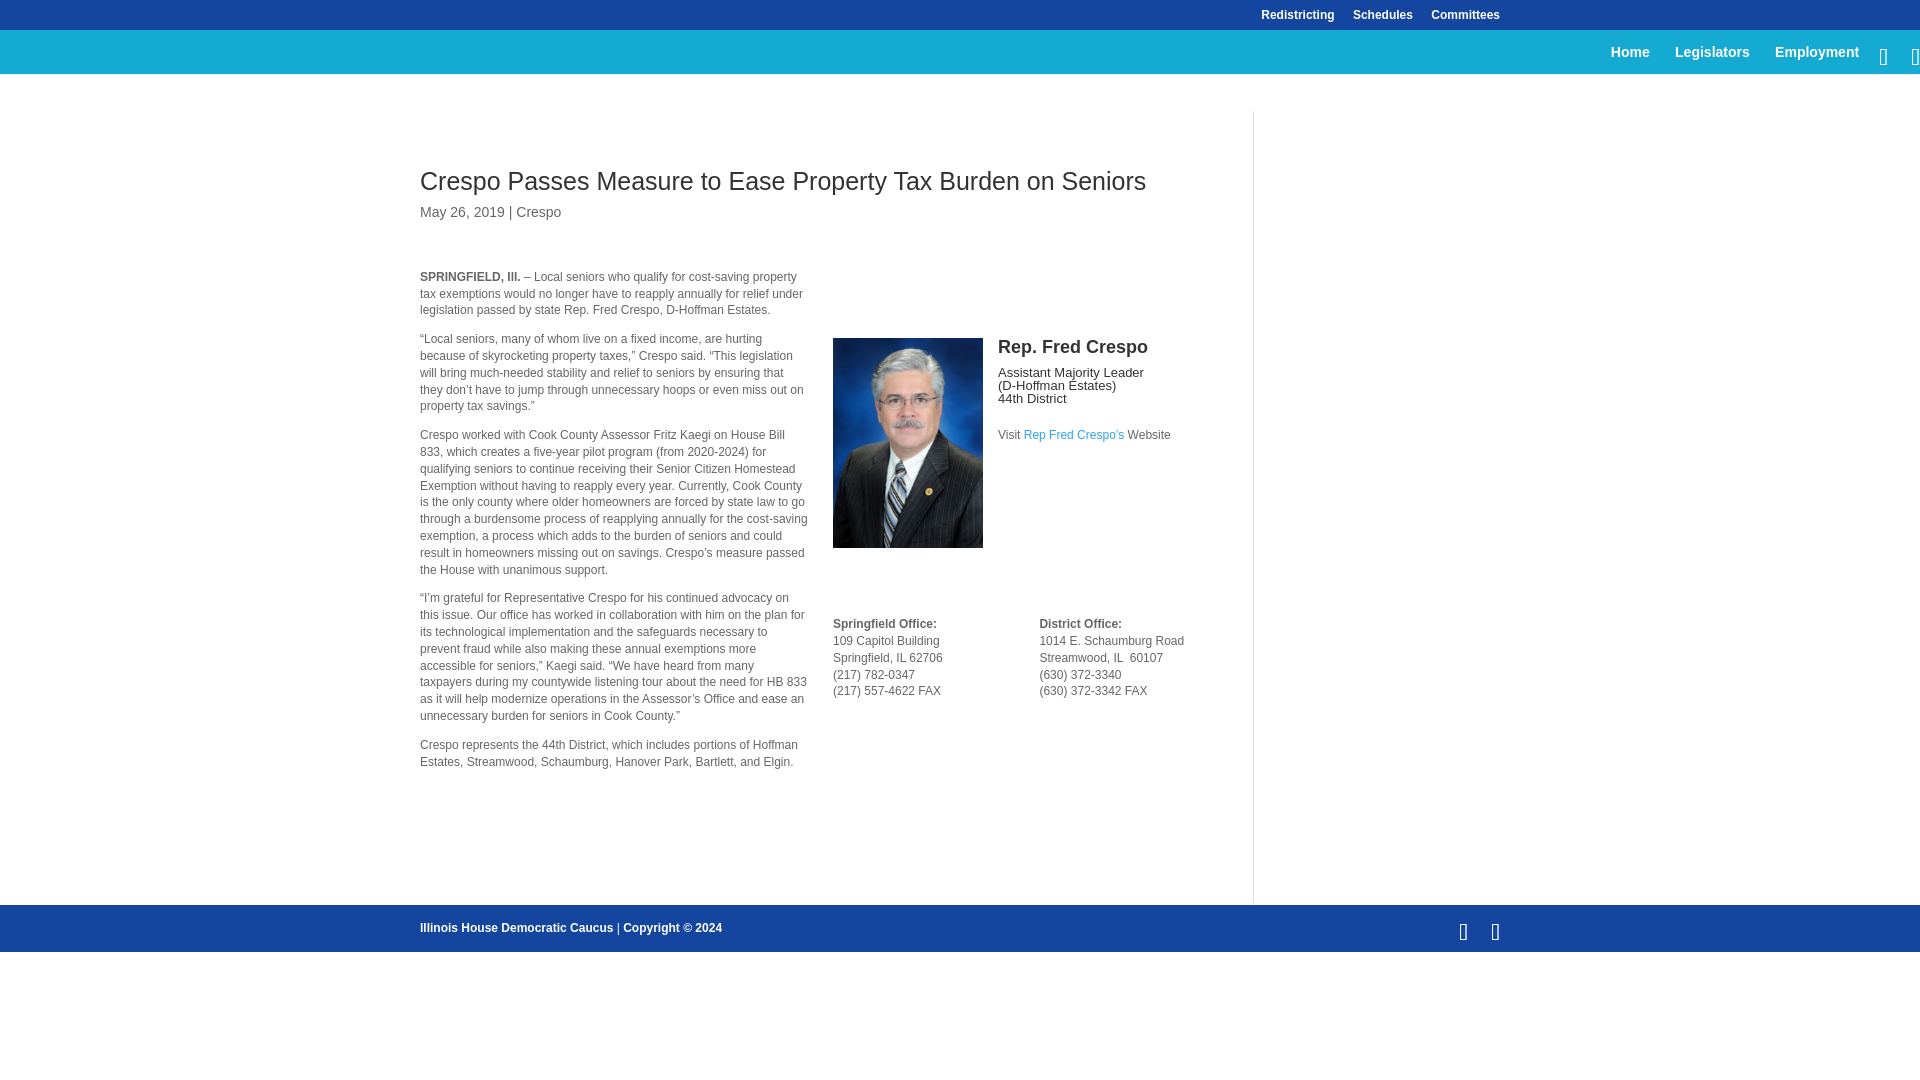  What do you see at coordinates (1630, 60) in the screenshot?
I see `Home` at bounding box center [1630, 60].